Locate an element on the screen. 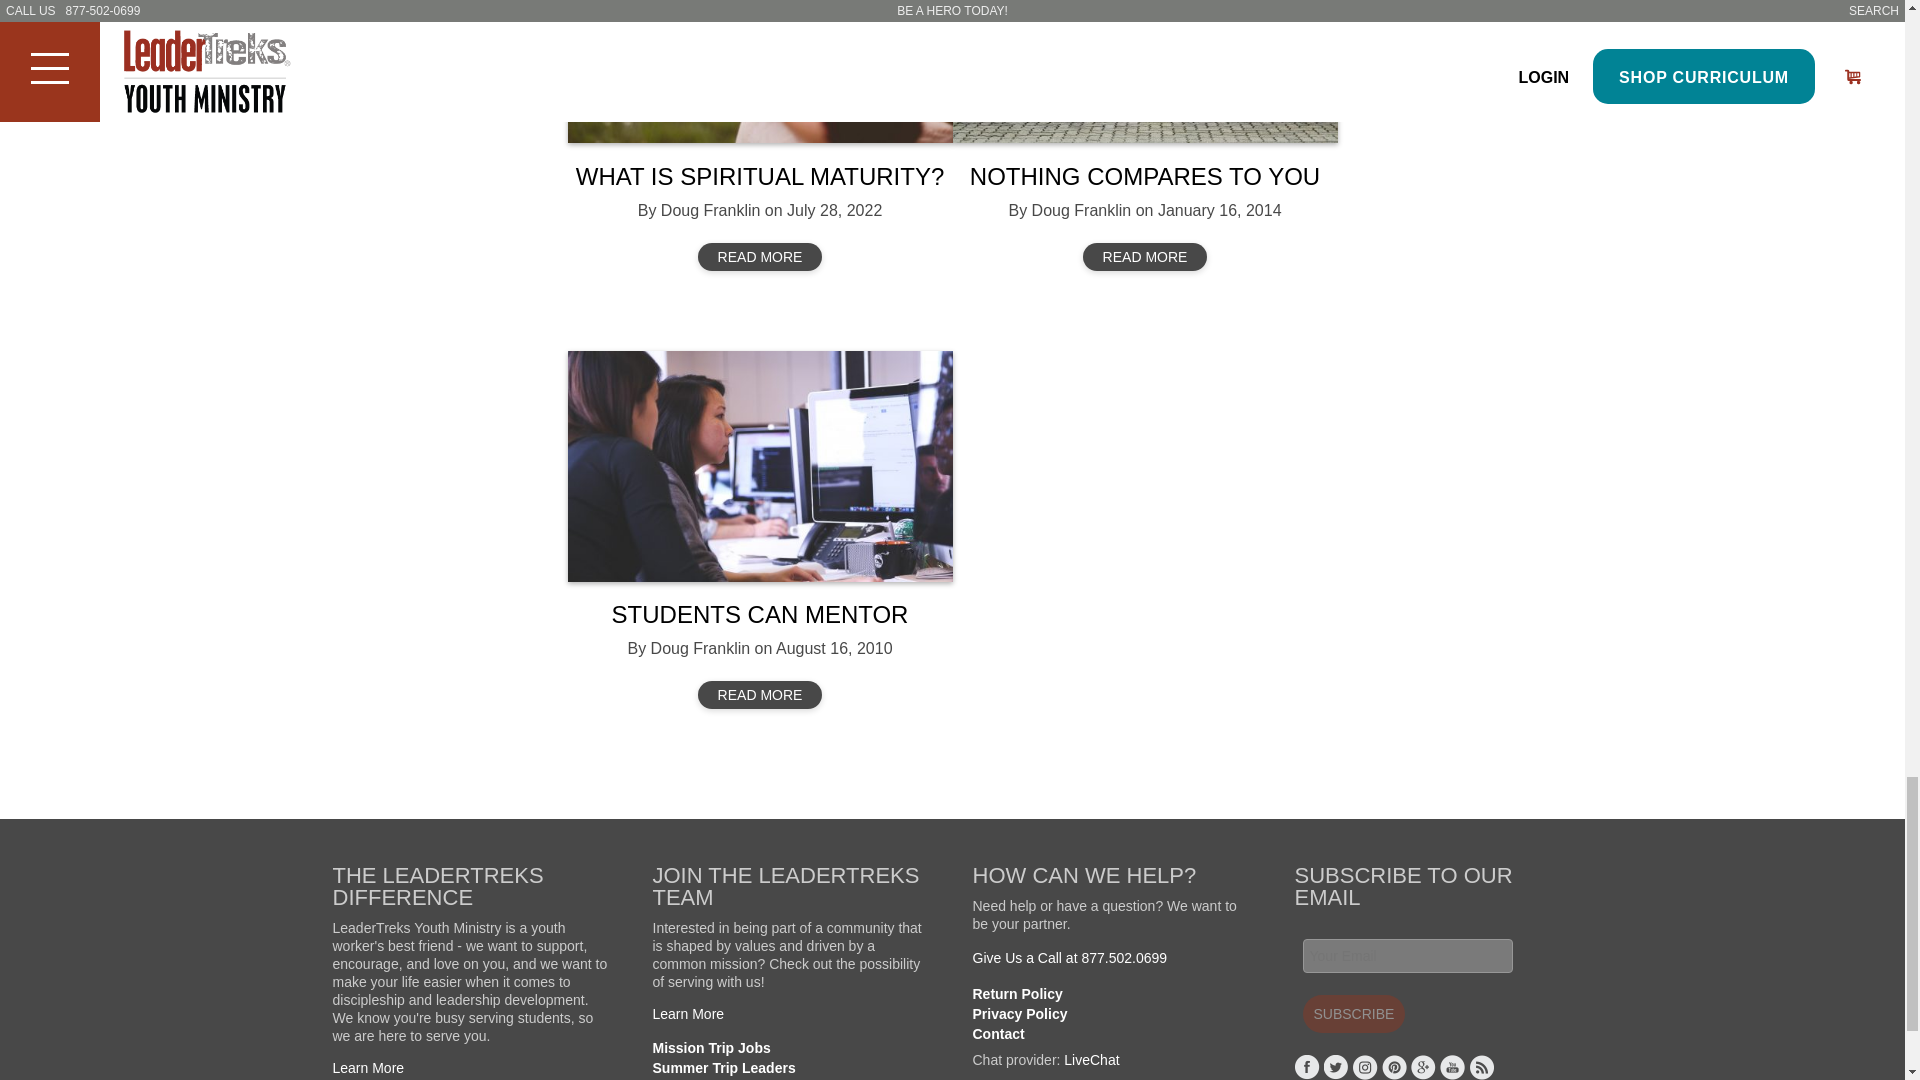  WHAT IS SPIRITUAL MATURITY? is located at coordinates (760, 176).